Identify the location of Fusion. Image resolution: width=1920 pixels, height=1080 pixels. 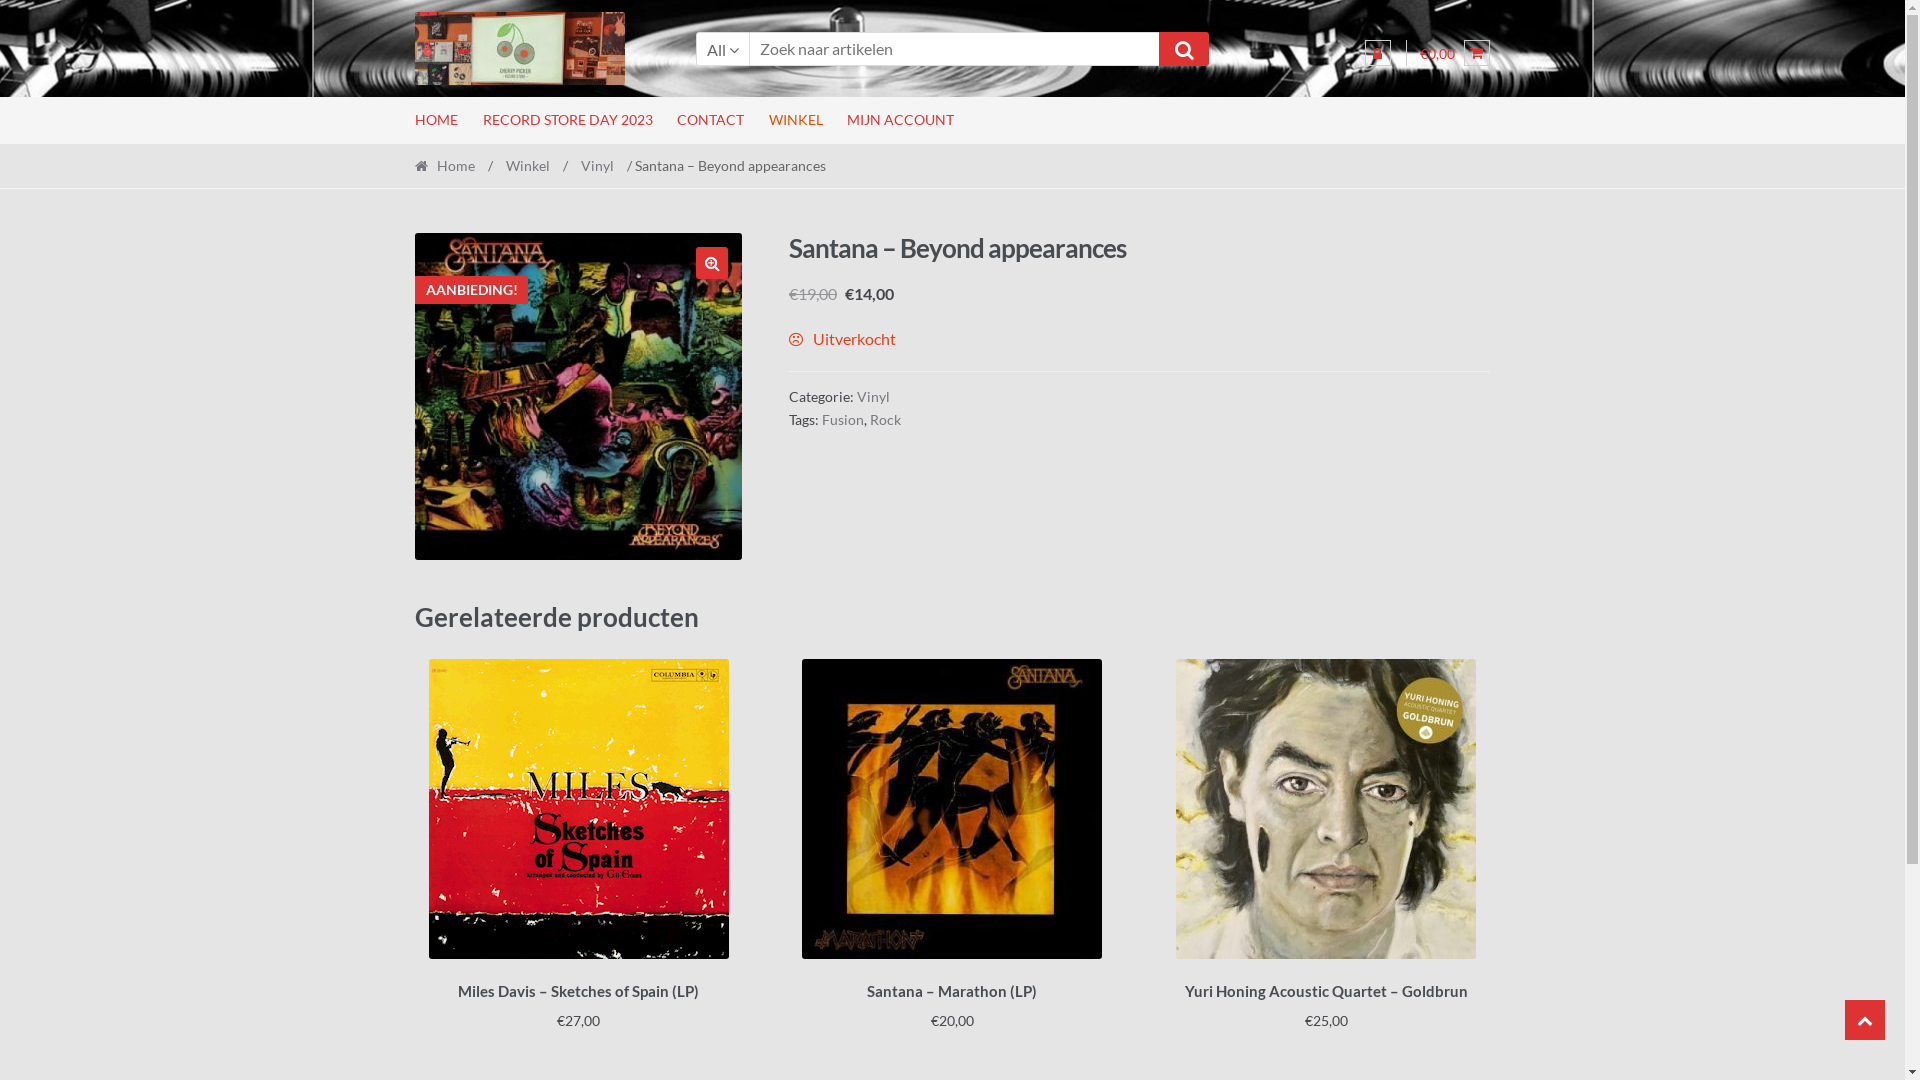
(843, 420).